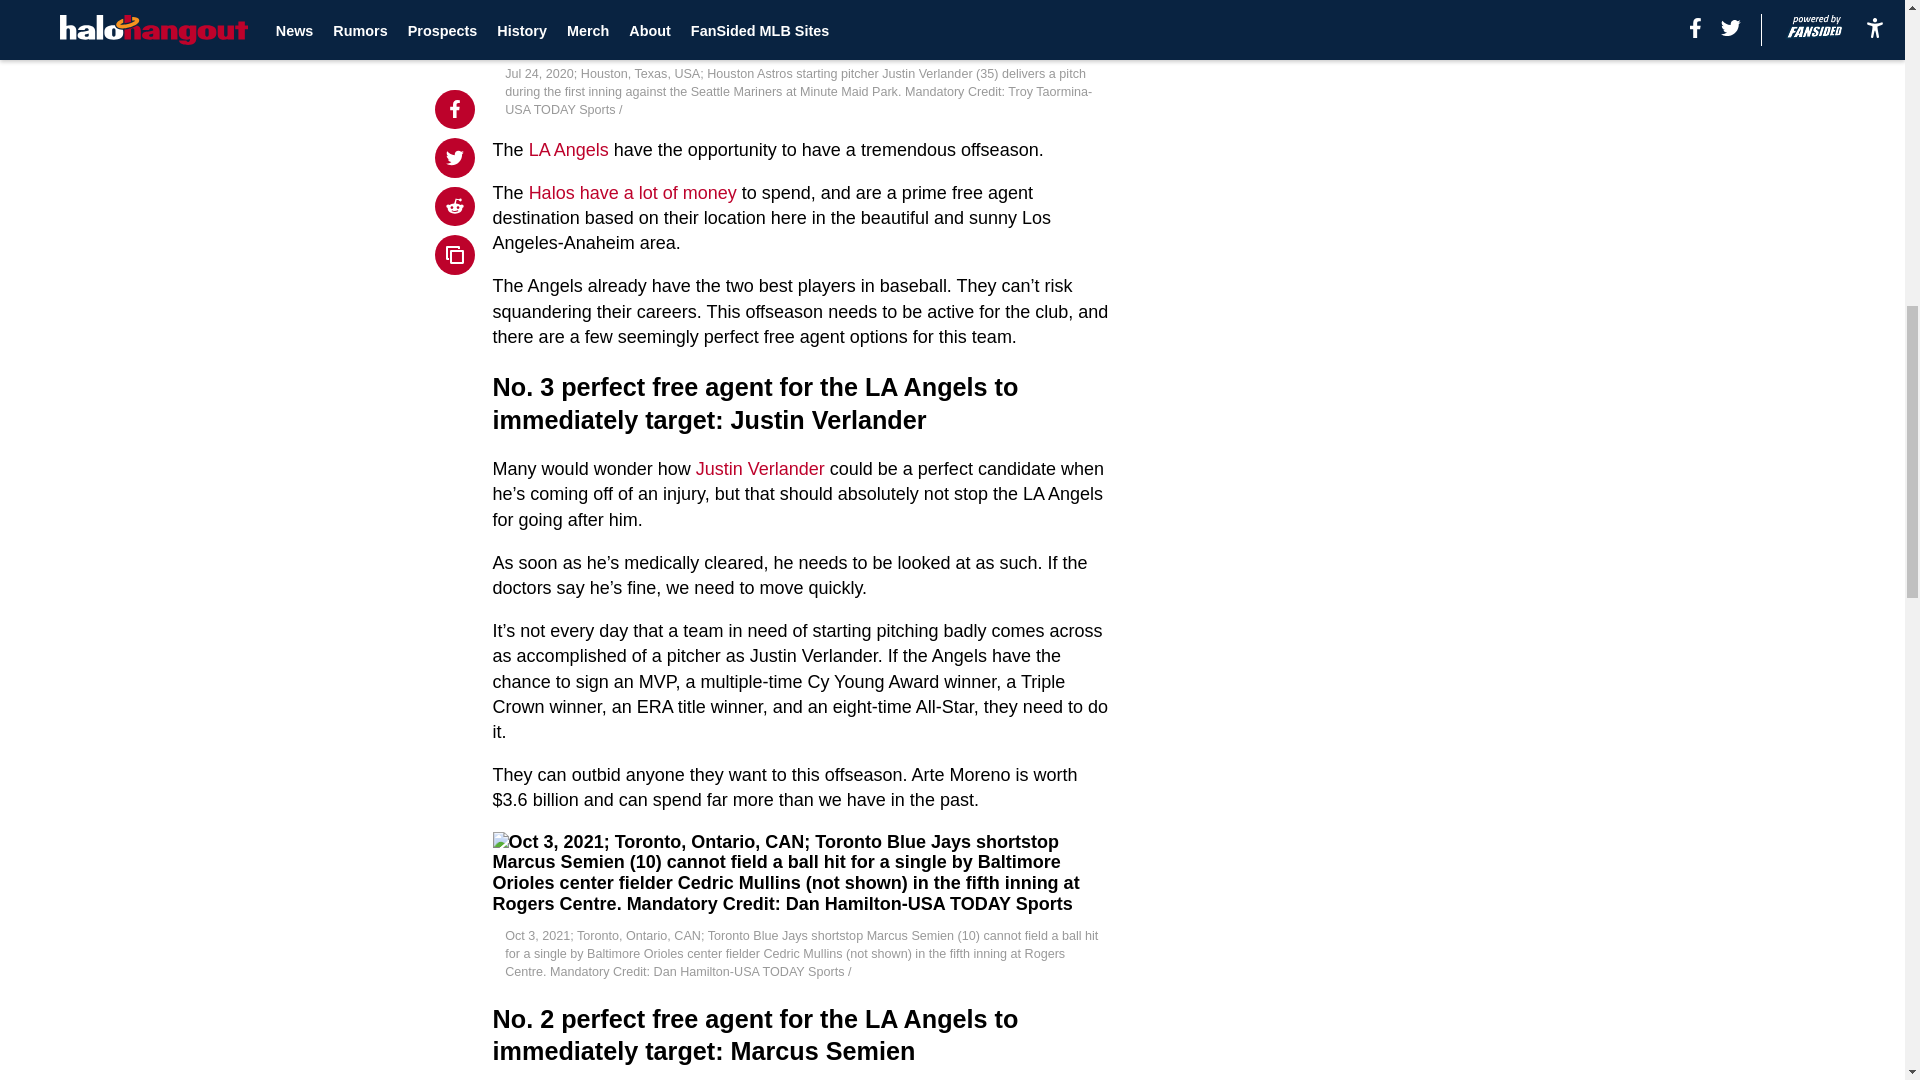 This screenshot has height=1080, width=1920. I want to click on LA Angels, so click(568, 150).